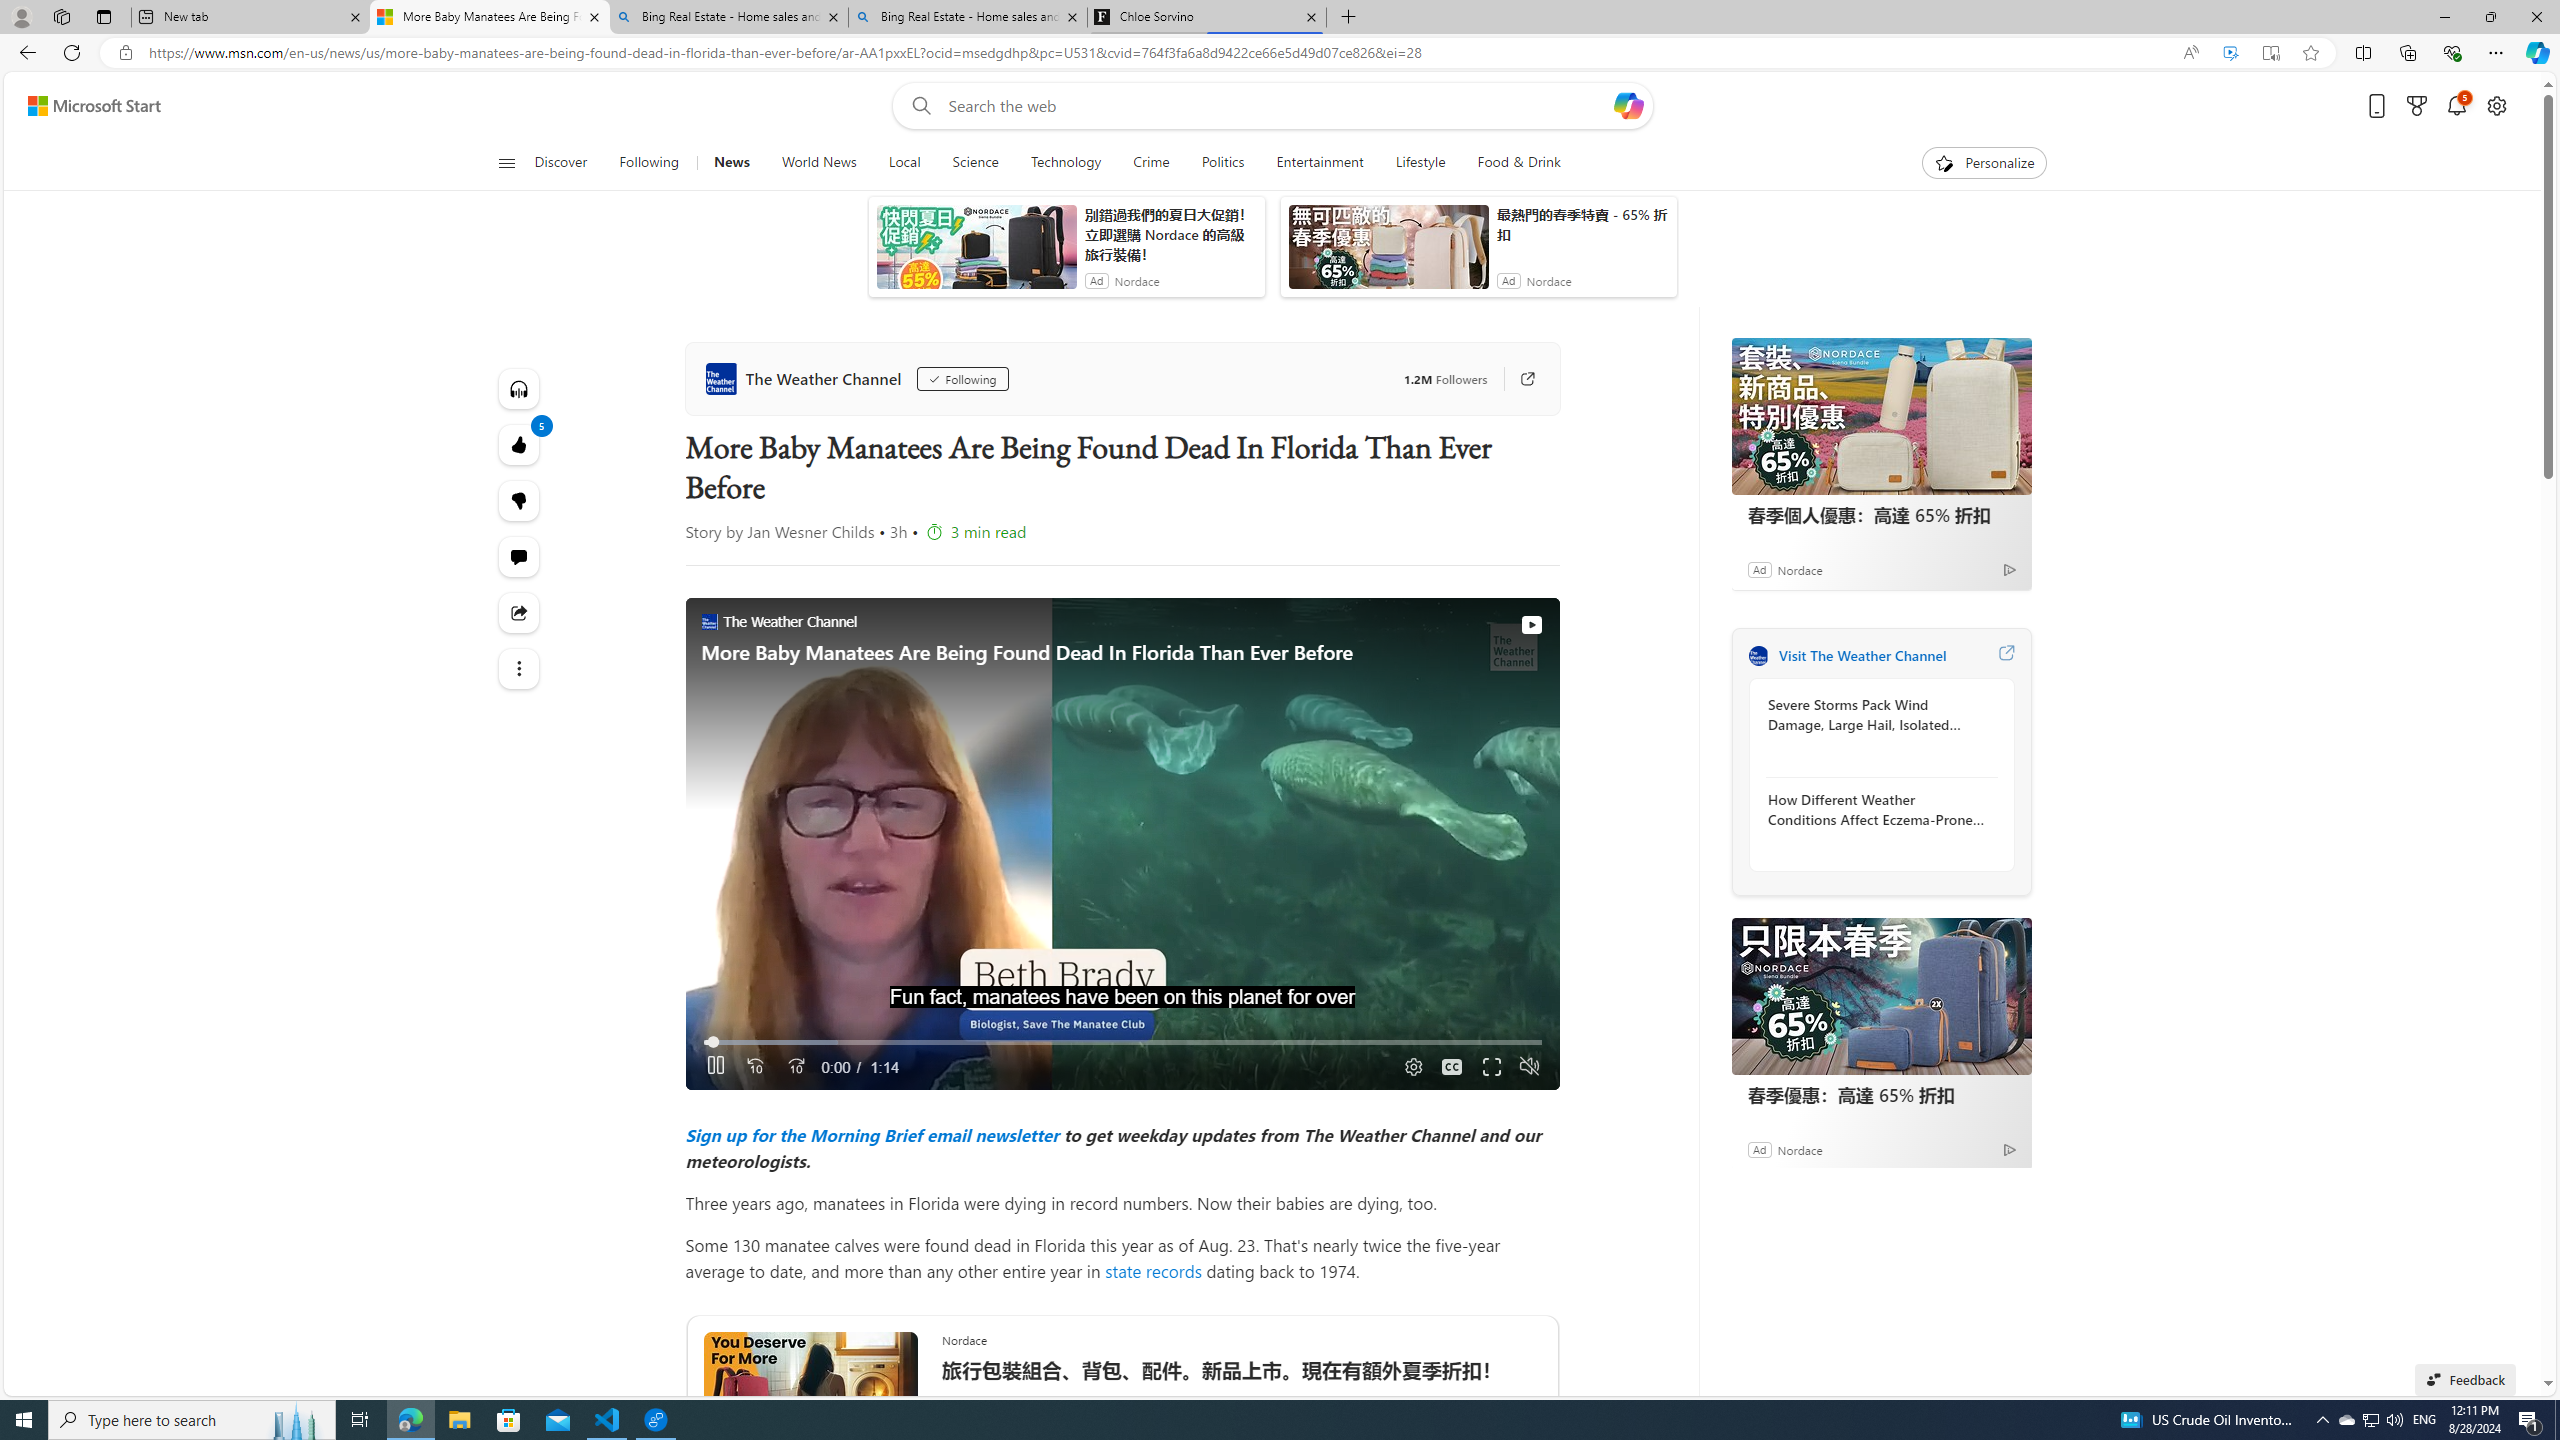 This screenshot has height=1440, width=2560. Describe the element at coordinates (1224, 163) in the screenshot. I see `Politics` at that location.